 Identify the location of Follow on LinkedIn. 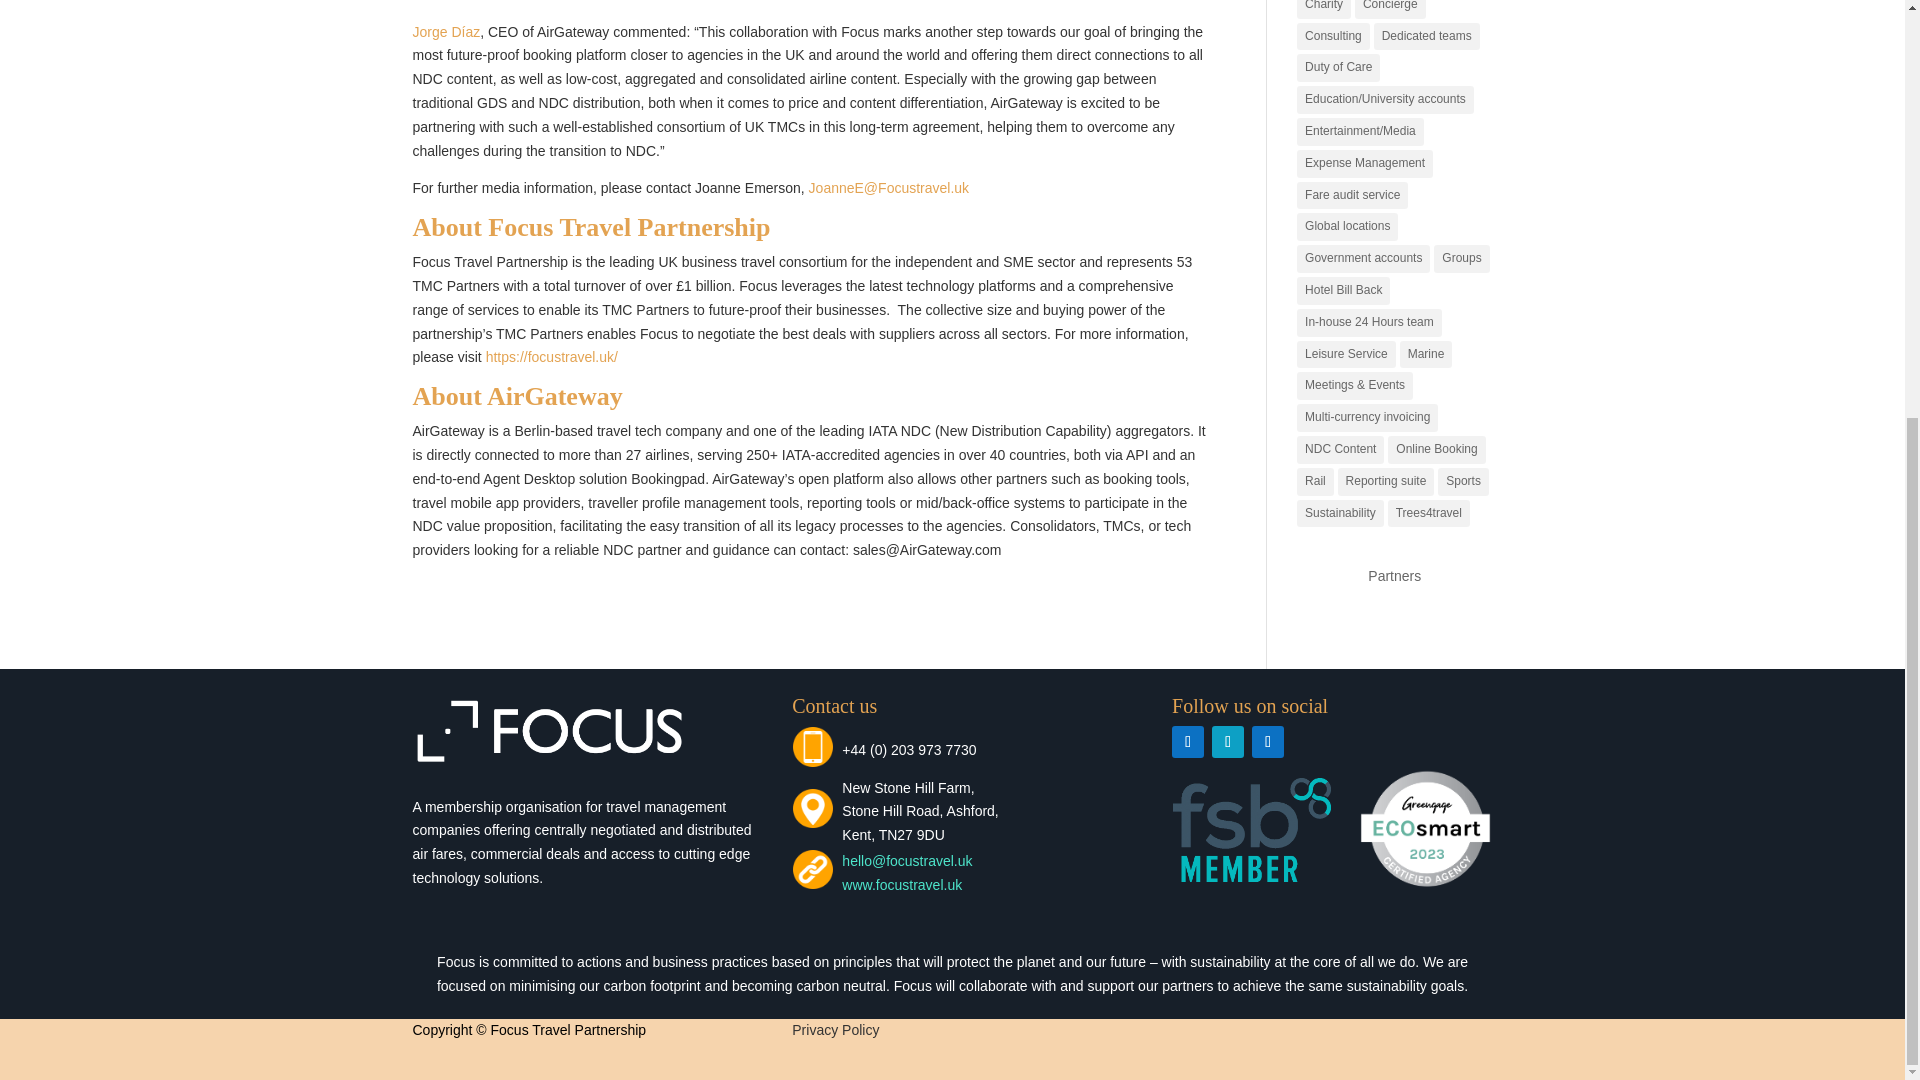
(1187, 742).